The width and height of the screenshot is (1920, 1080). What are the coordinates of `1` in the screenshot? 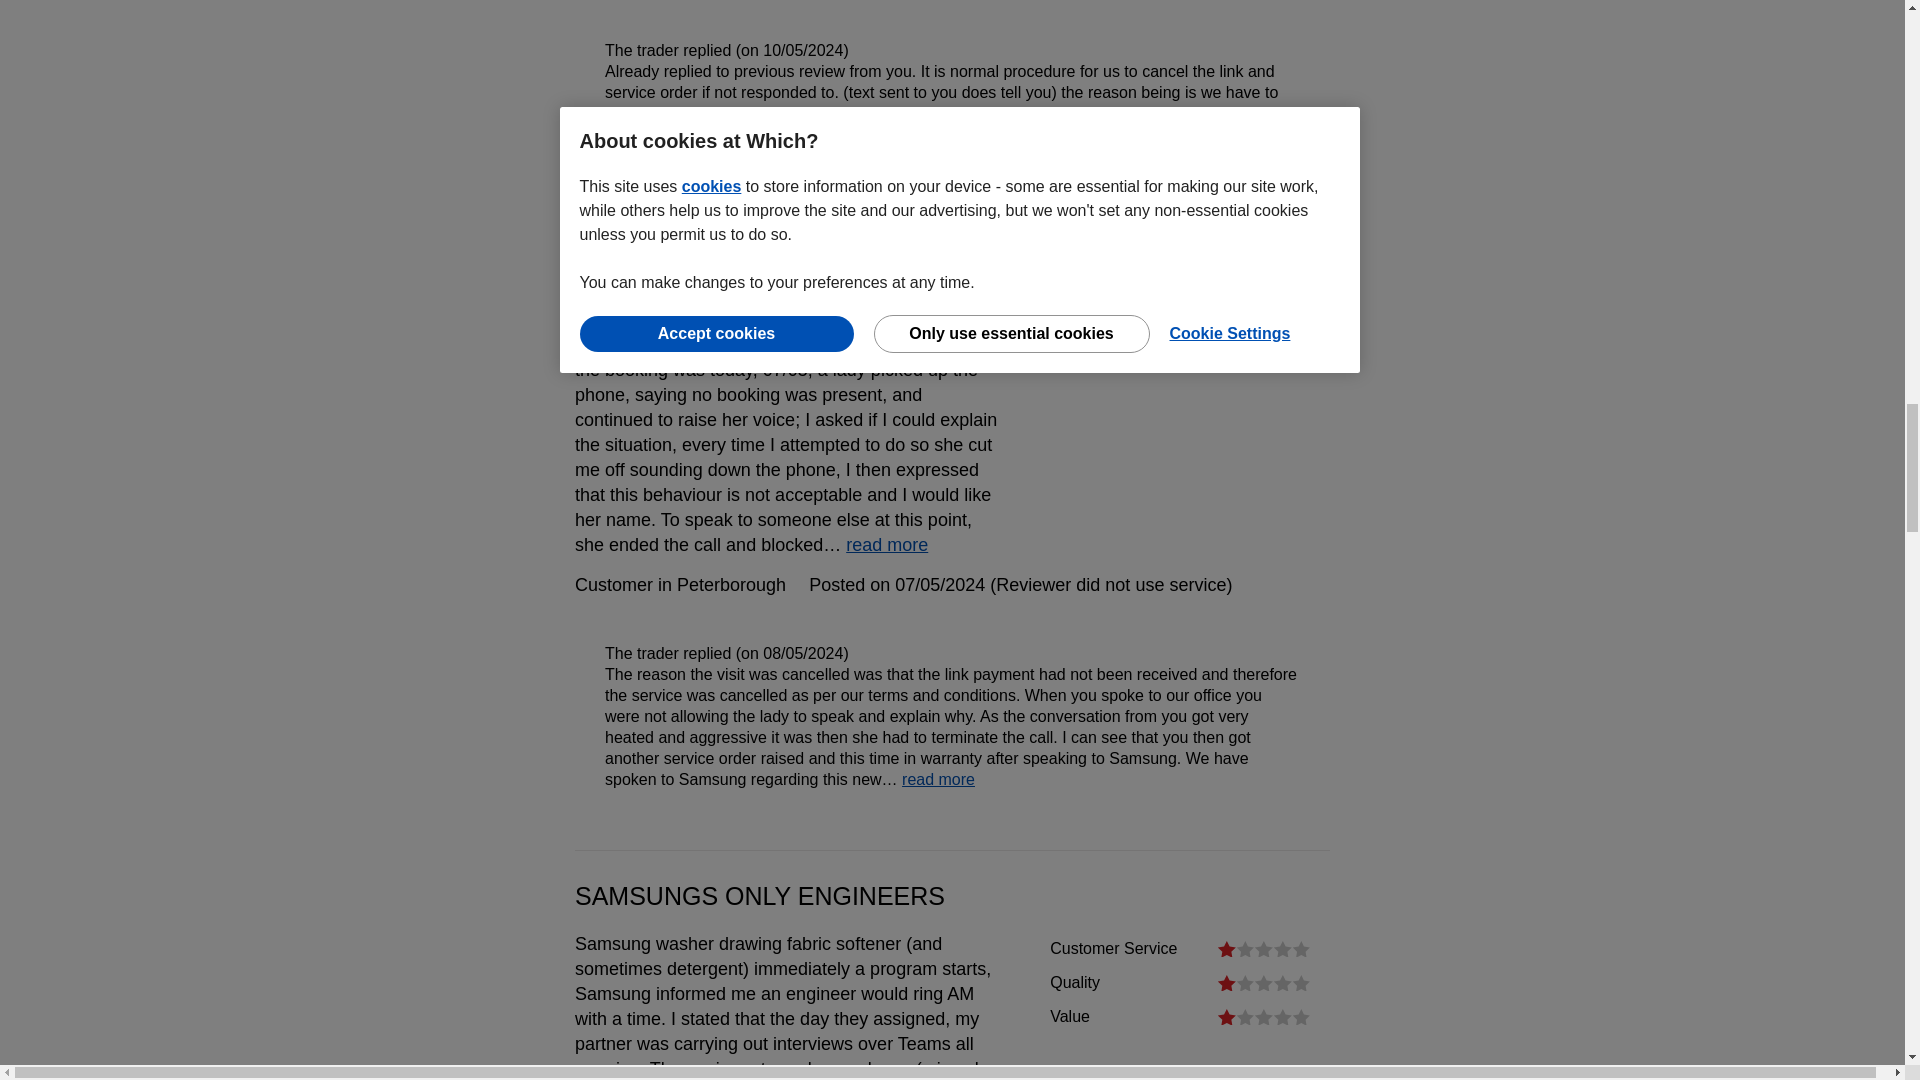 It's located at (1263, 1015).